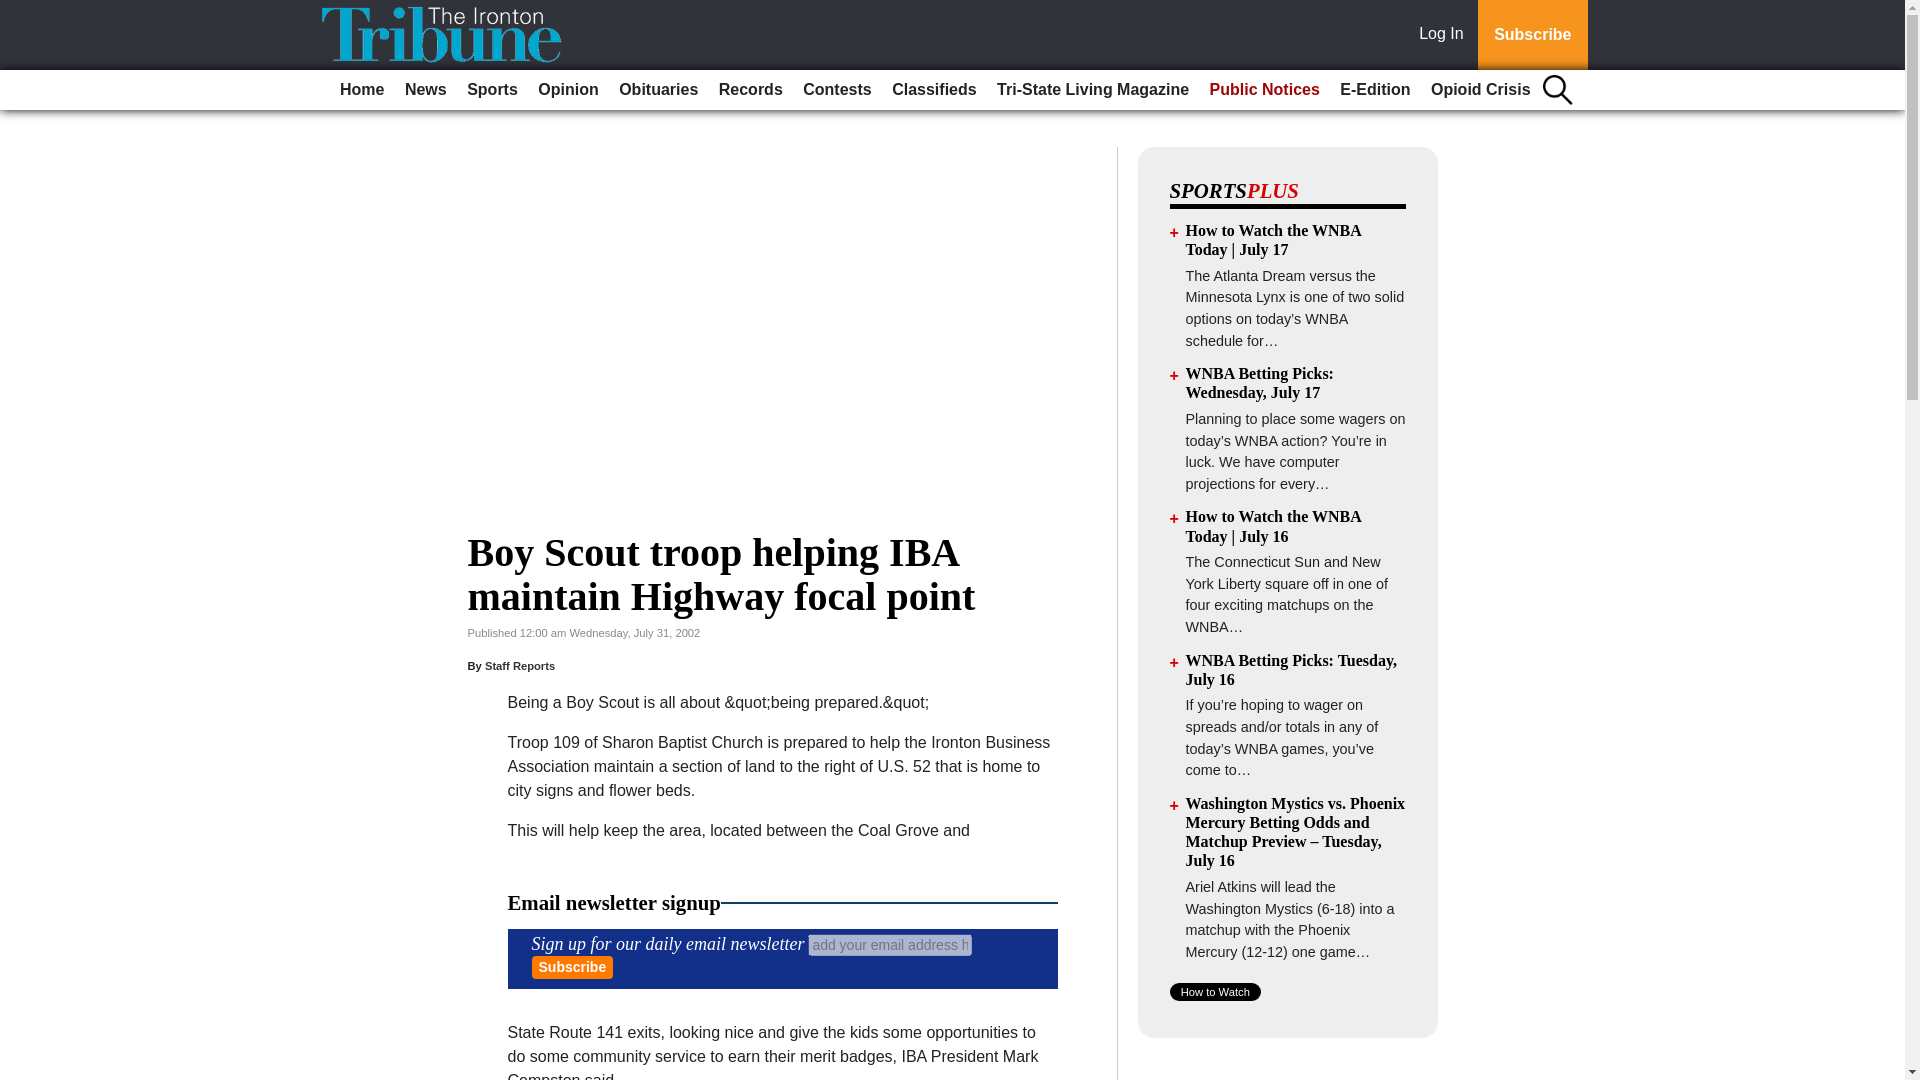 This screenshot has width=1920, height=1080. Describe the element at coordinates (520, 665) in the screenshot. I see `Staff Reports` at that location.